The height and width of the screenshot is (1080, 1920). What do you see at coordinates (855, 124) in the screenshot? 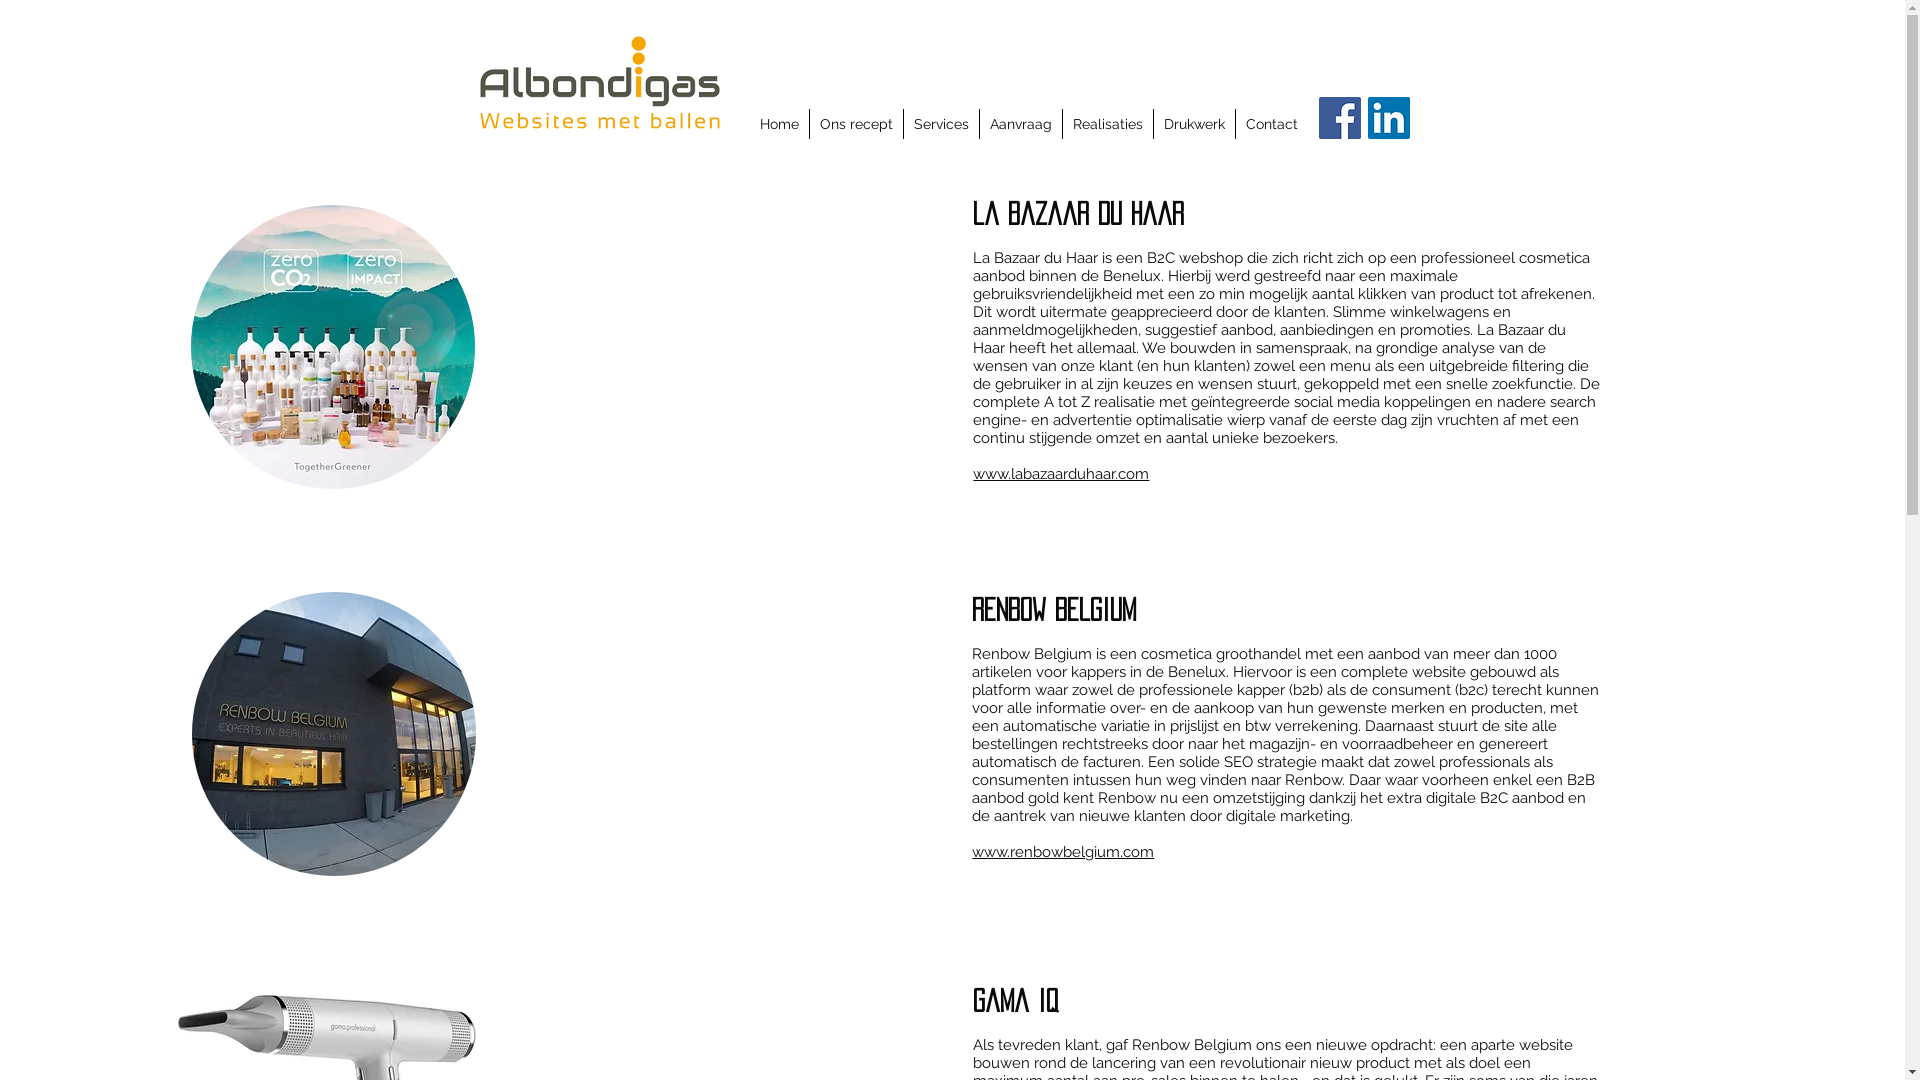
I see `Ons recept` at bounding box center [855, 124].